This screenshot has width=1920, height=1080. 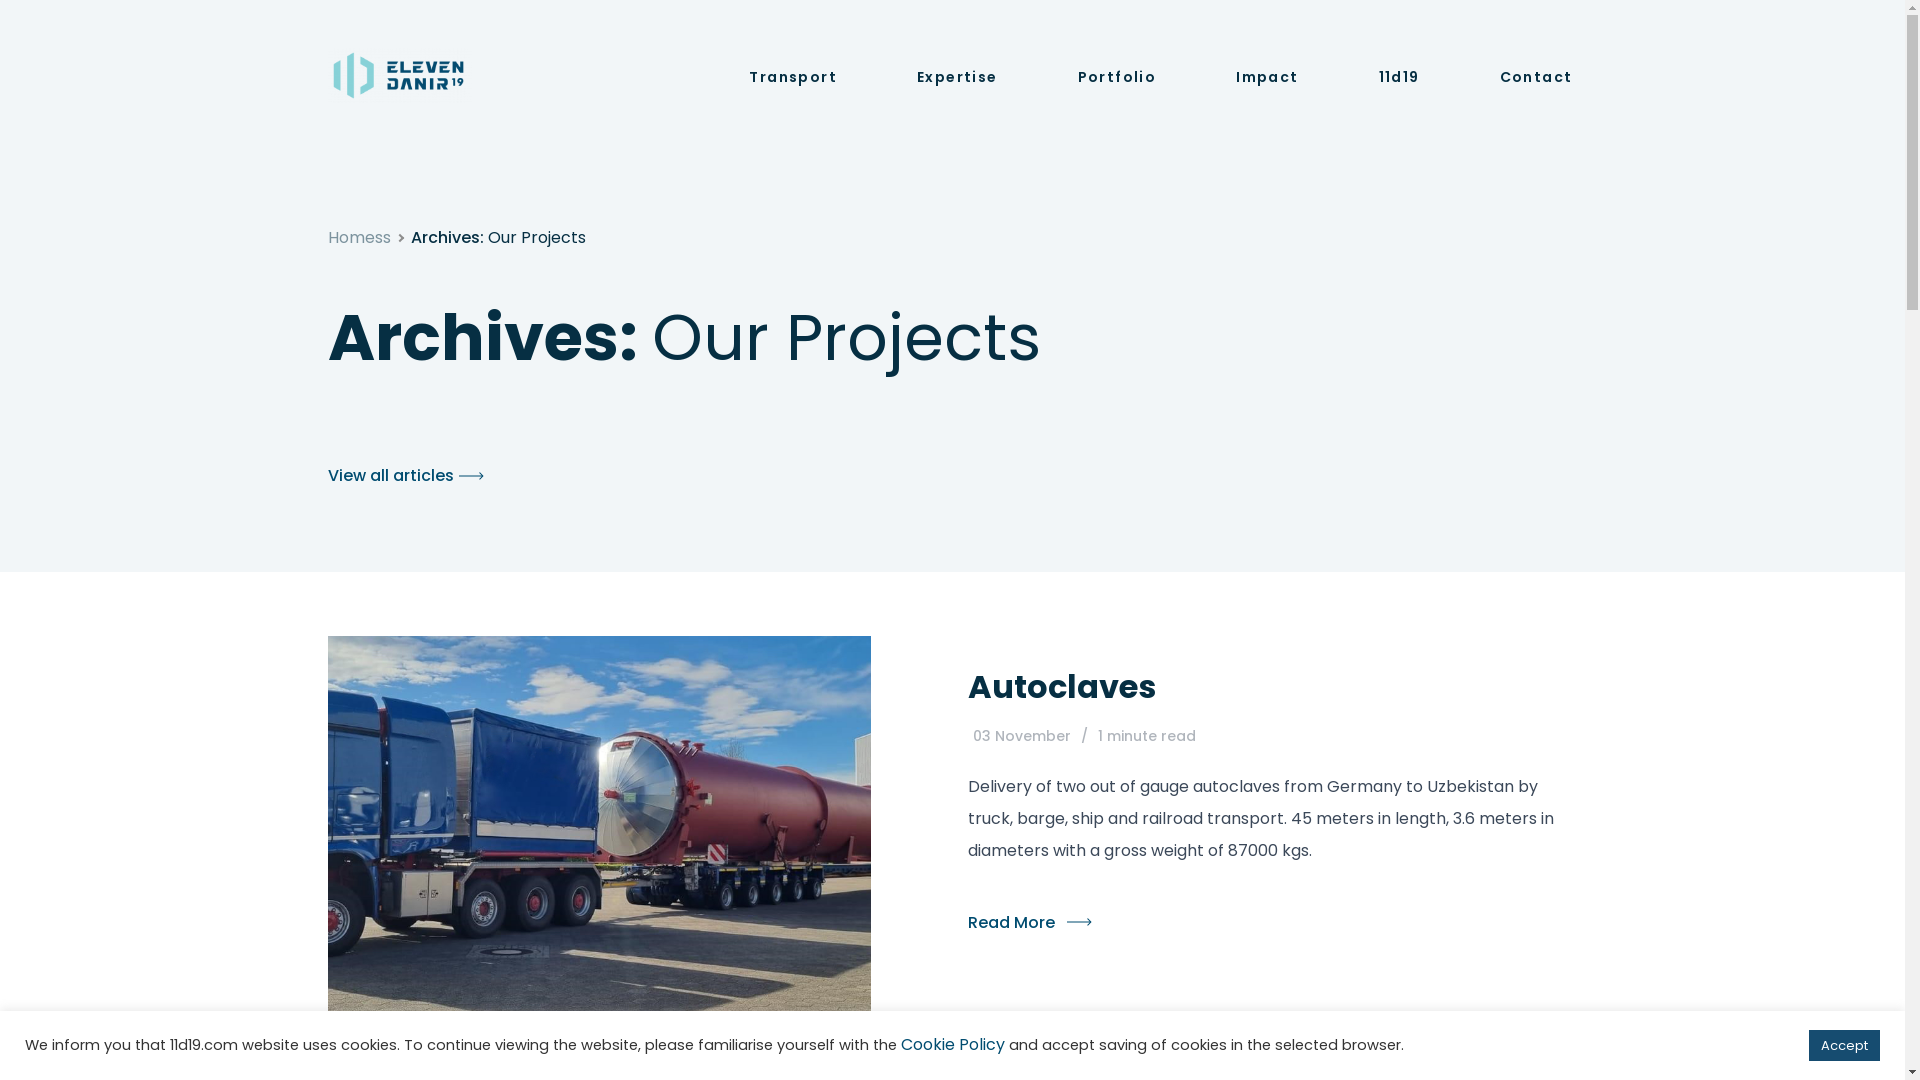 I want to click on Homess, so click(x=360, y=238).